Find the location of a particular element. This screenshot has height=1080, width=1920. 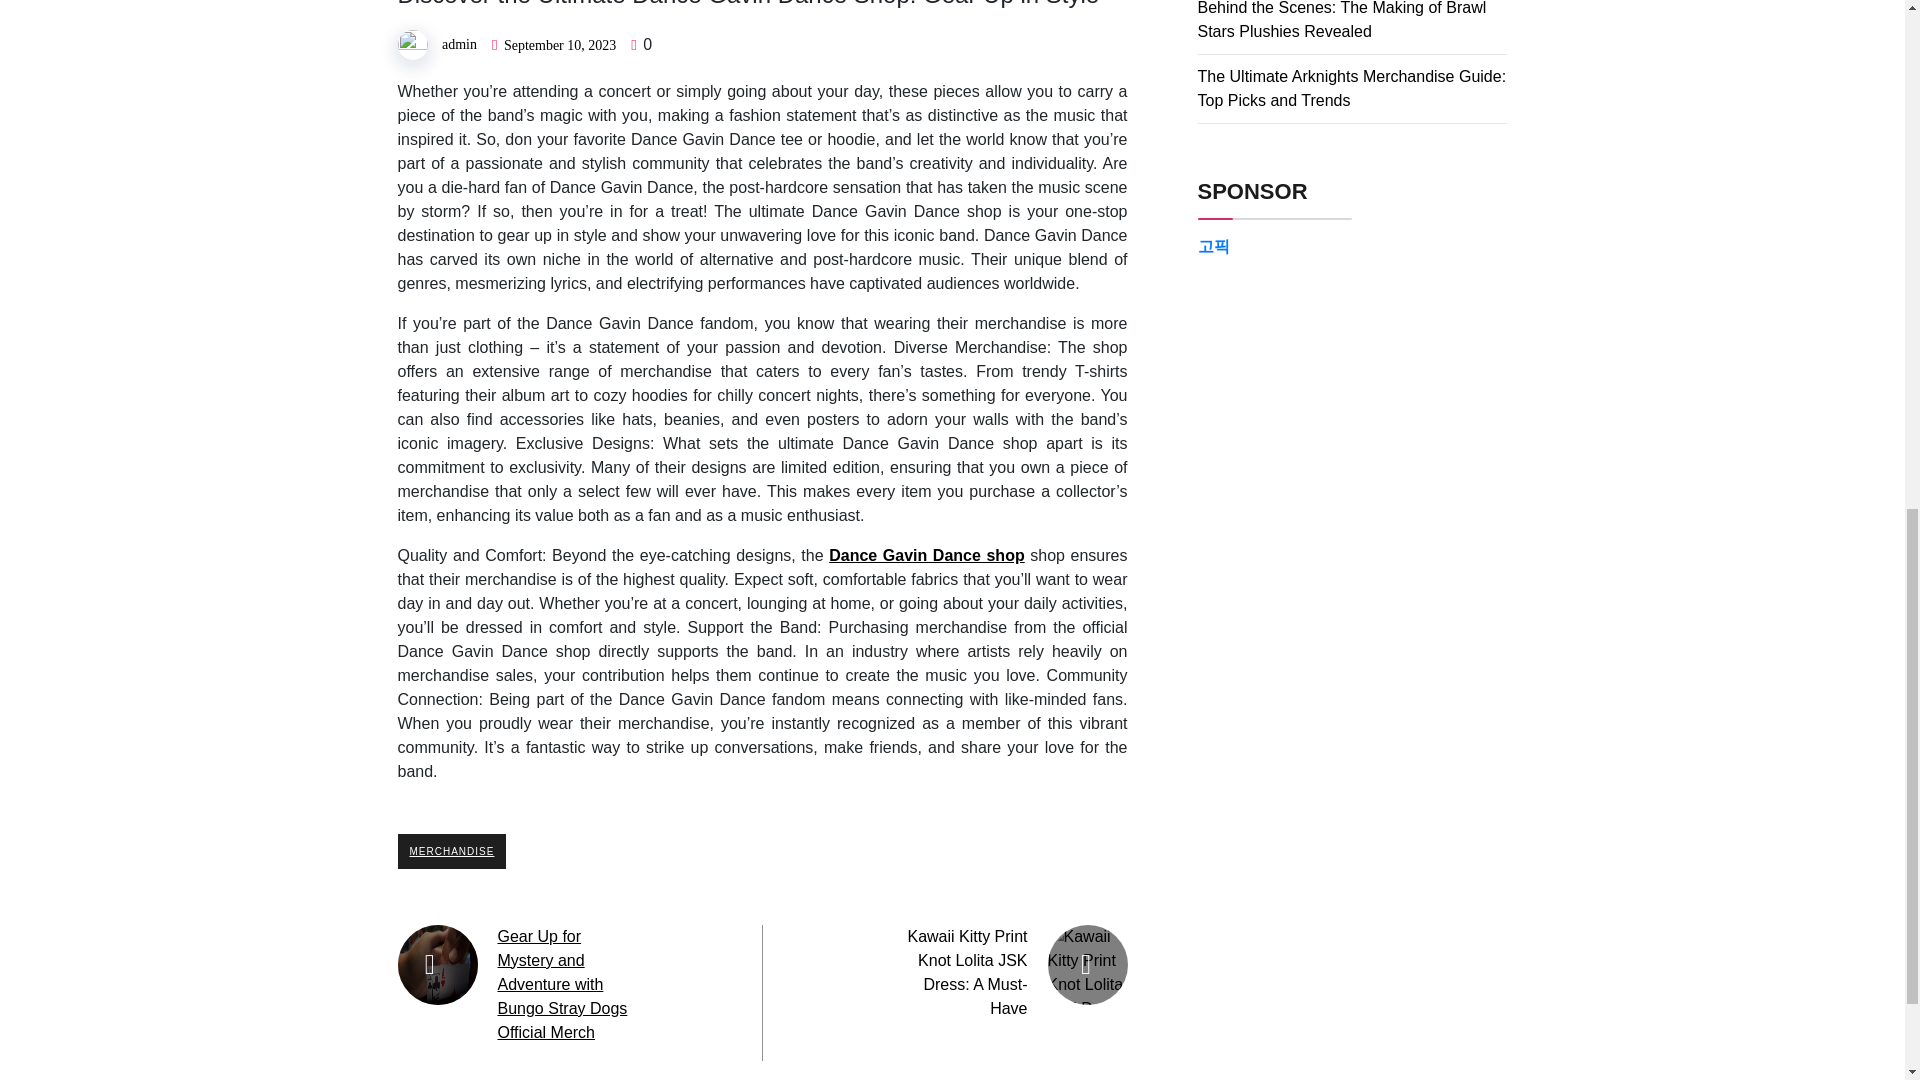

admin is located at coordinates (458, 44).